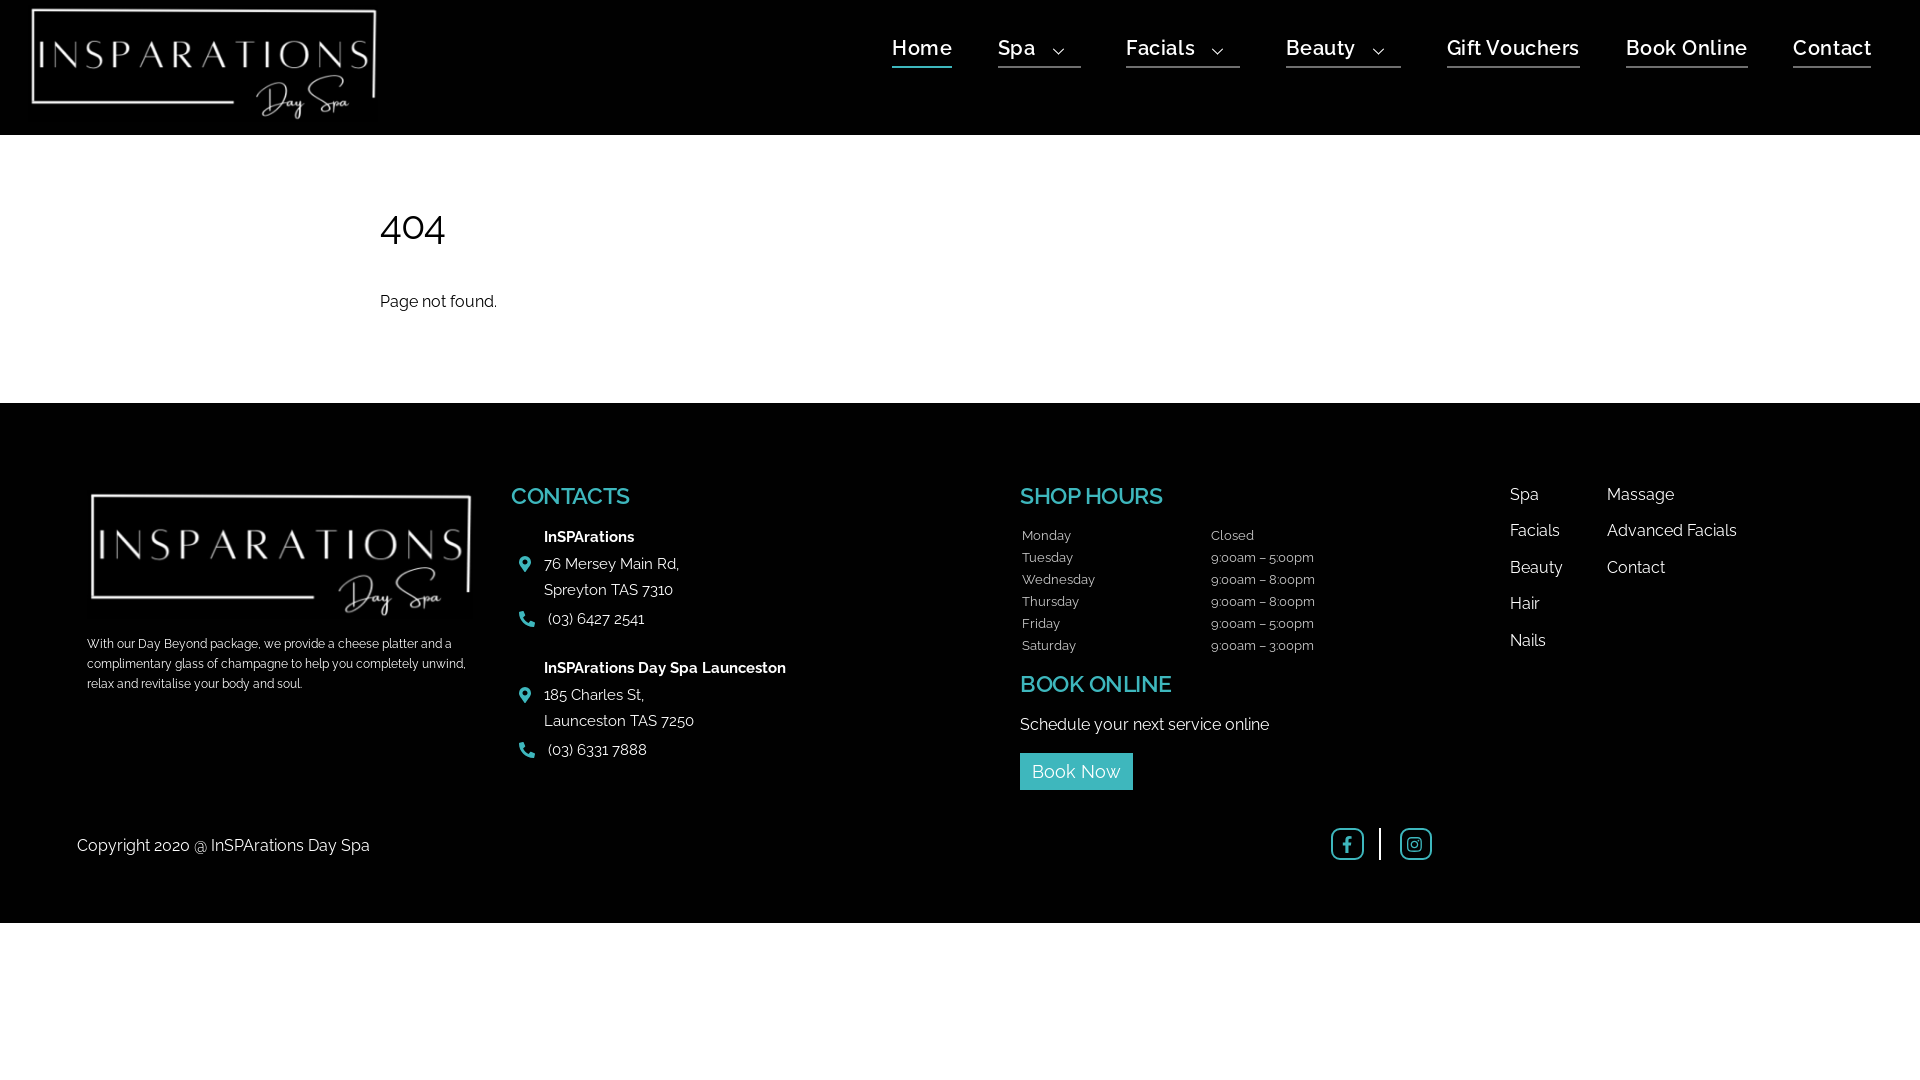  I want to click on Hair, so click(1558, 604).